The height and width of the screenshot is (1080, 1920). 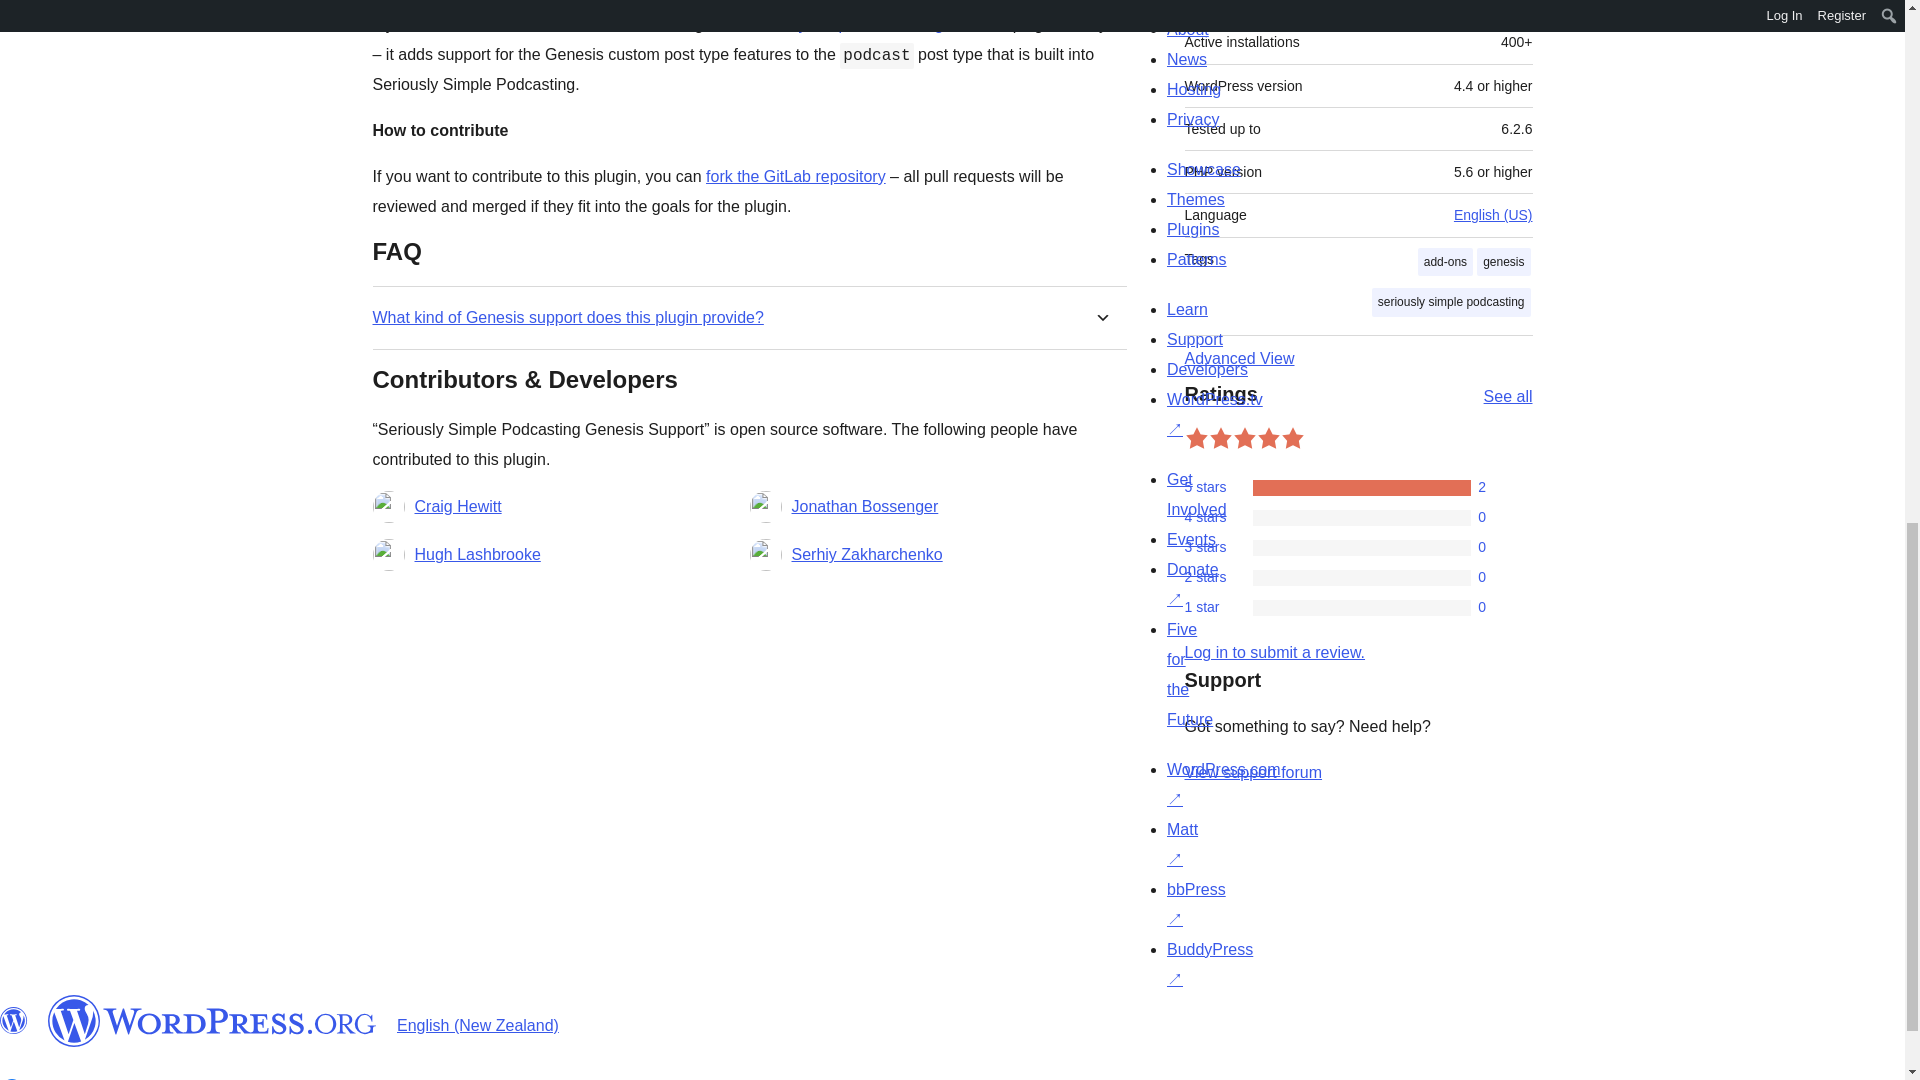 I want to click on WordPress.org, so click(x=212, y=1020).